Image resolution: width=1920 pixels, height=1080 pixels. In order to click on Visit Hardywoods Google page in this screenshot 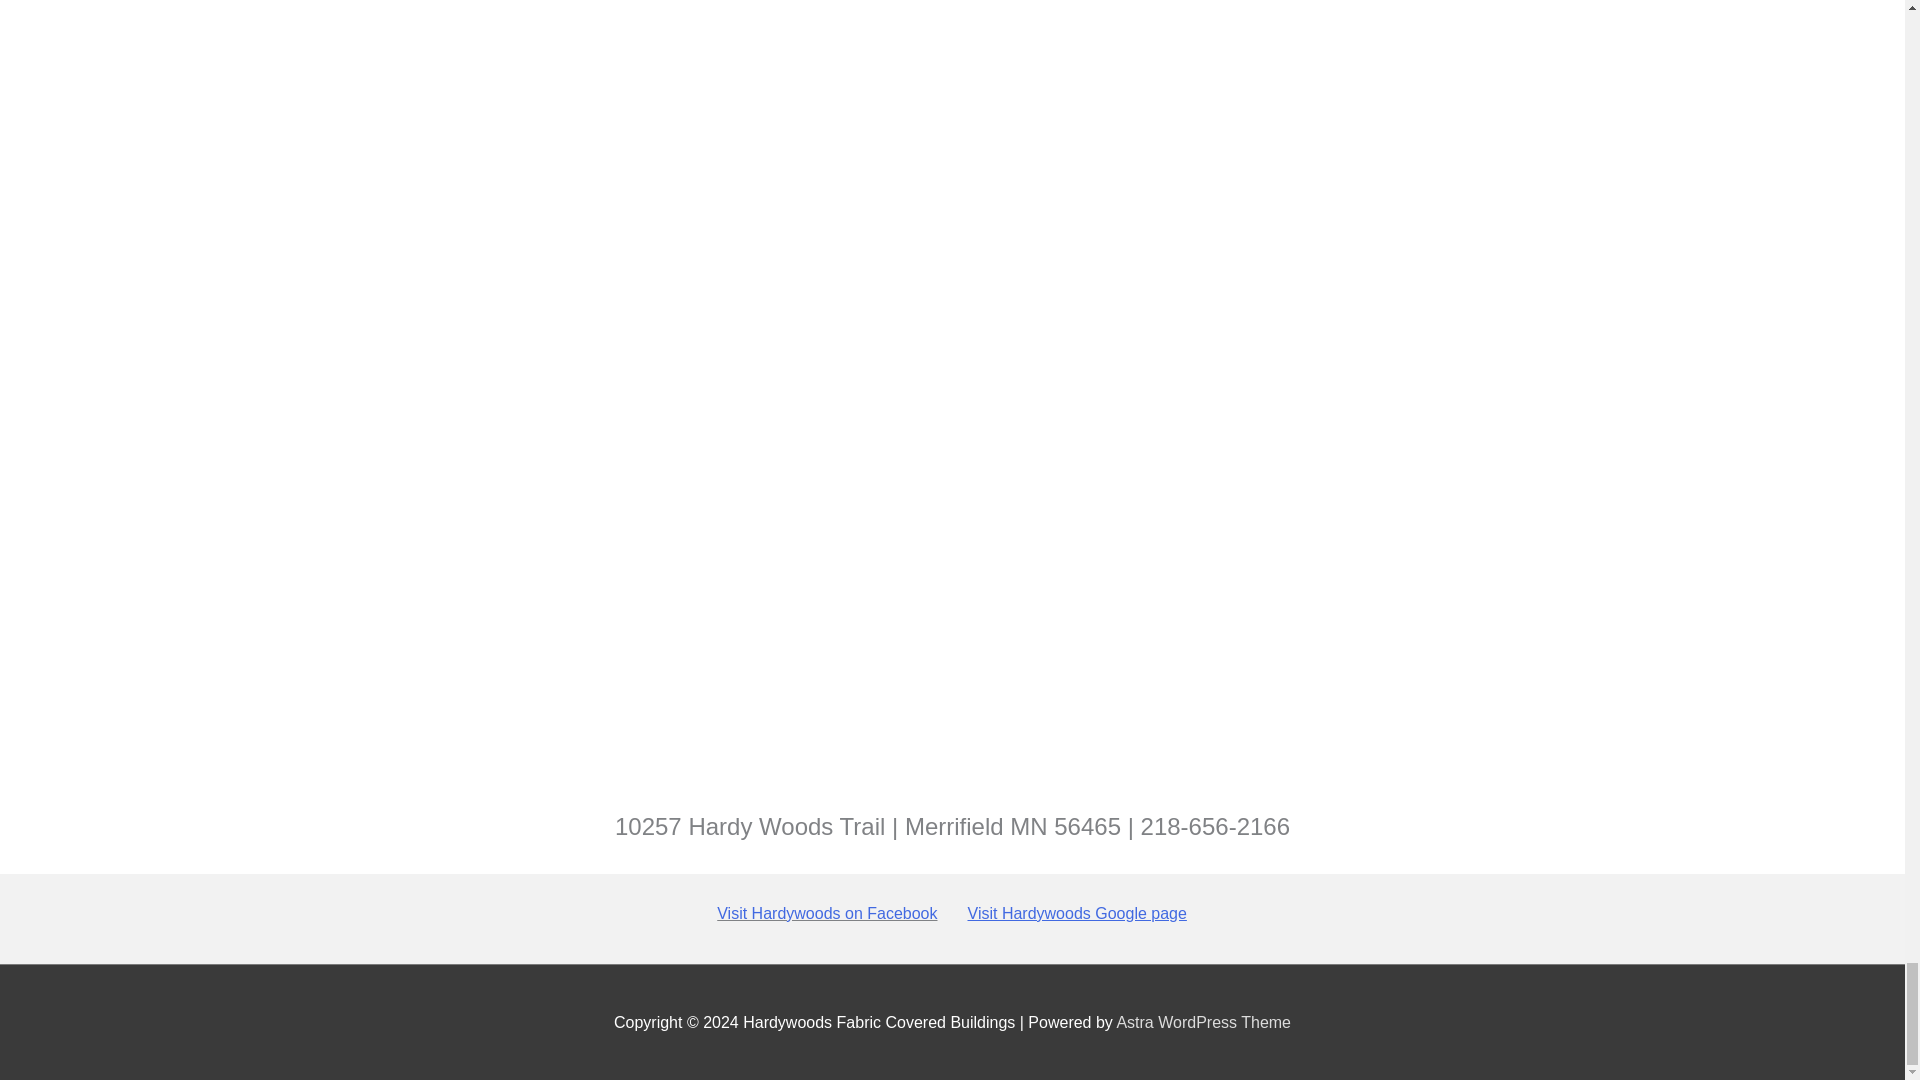, I will do `click(1076, 914)`.